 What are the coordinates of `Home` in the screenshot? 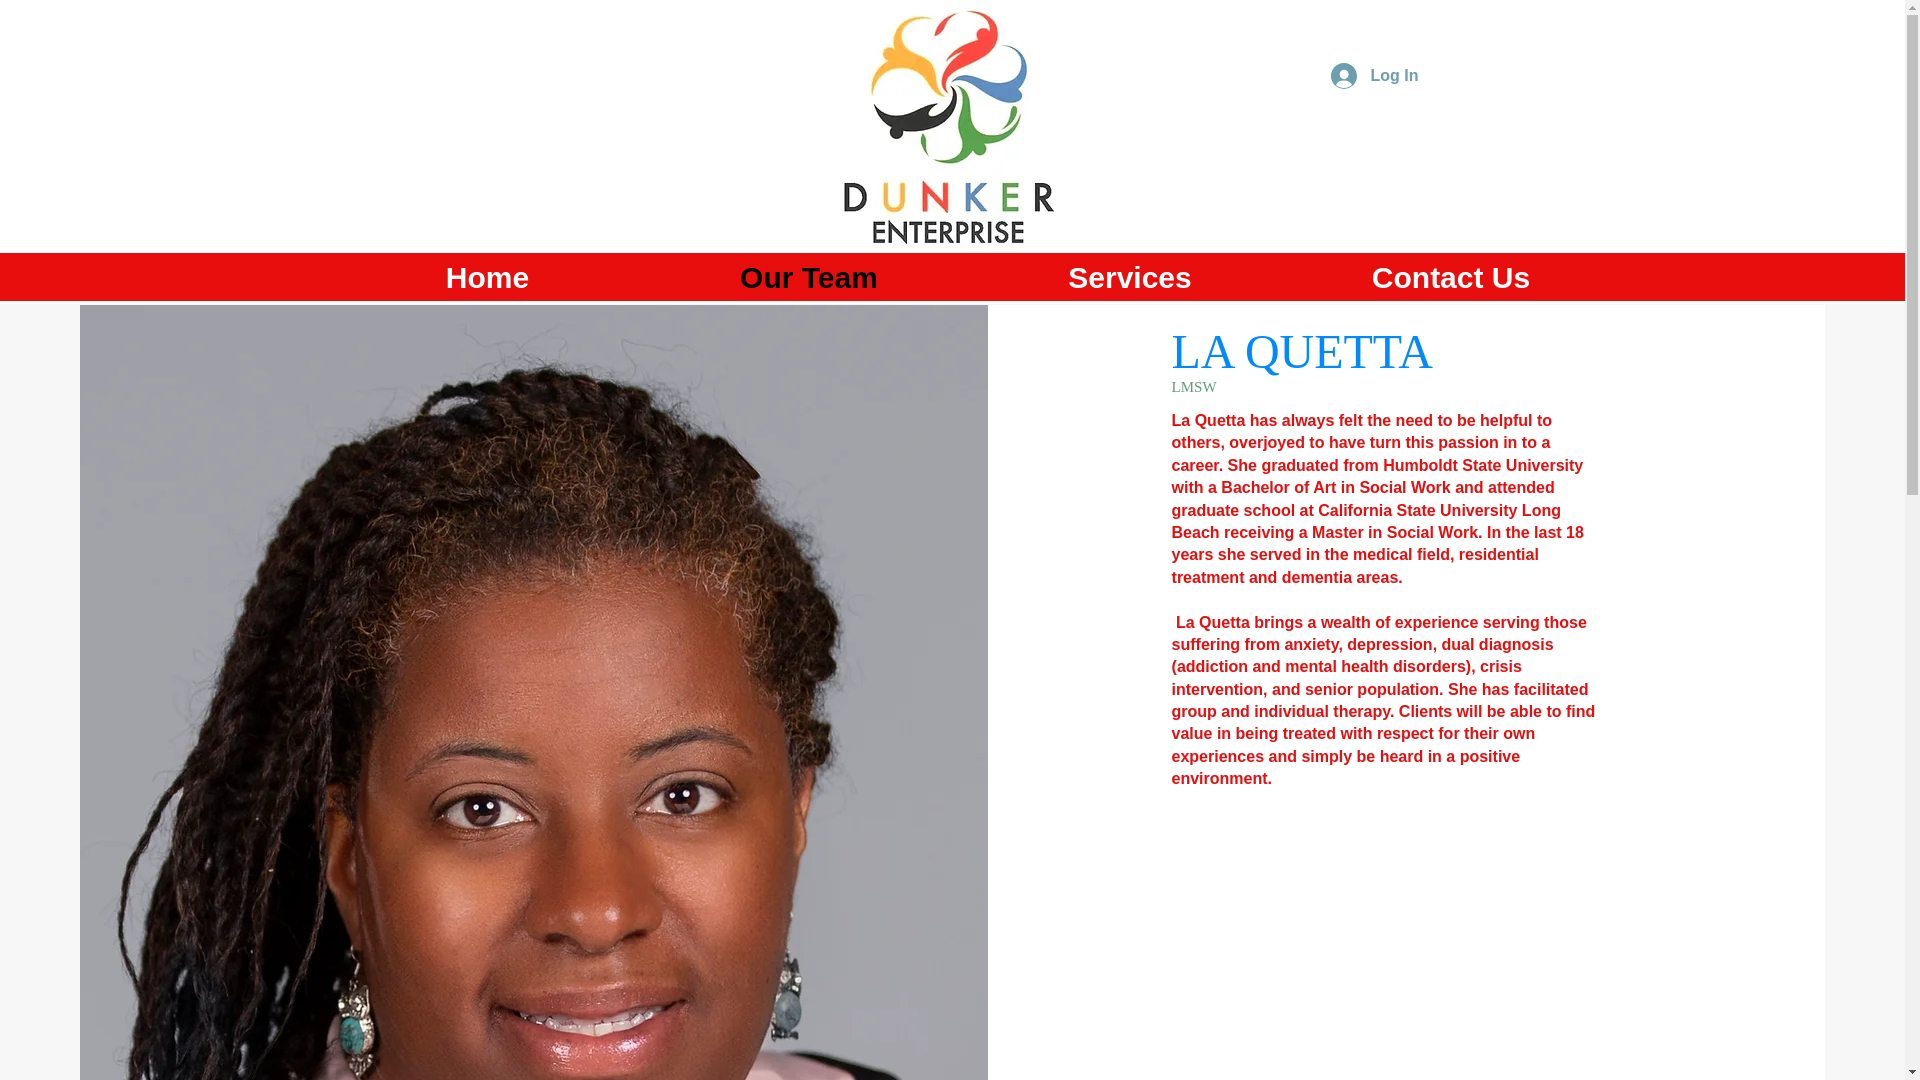 It's located at (487, 276).